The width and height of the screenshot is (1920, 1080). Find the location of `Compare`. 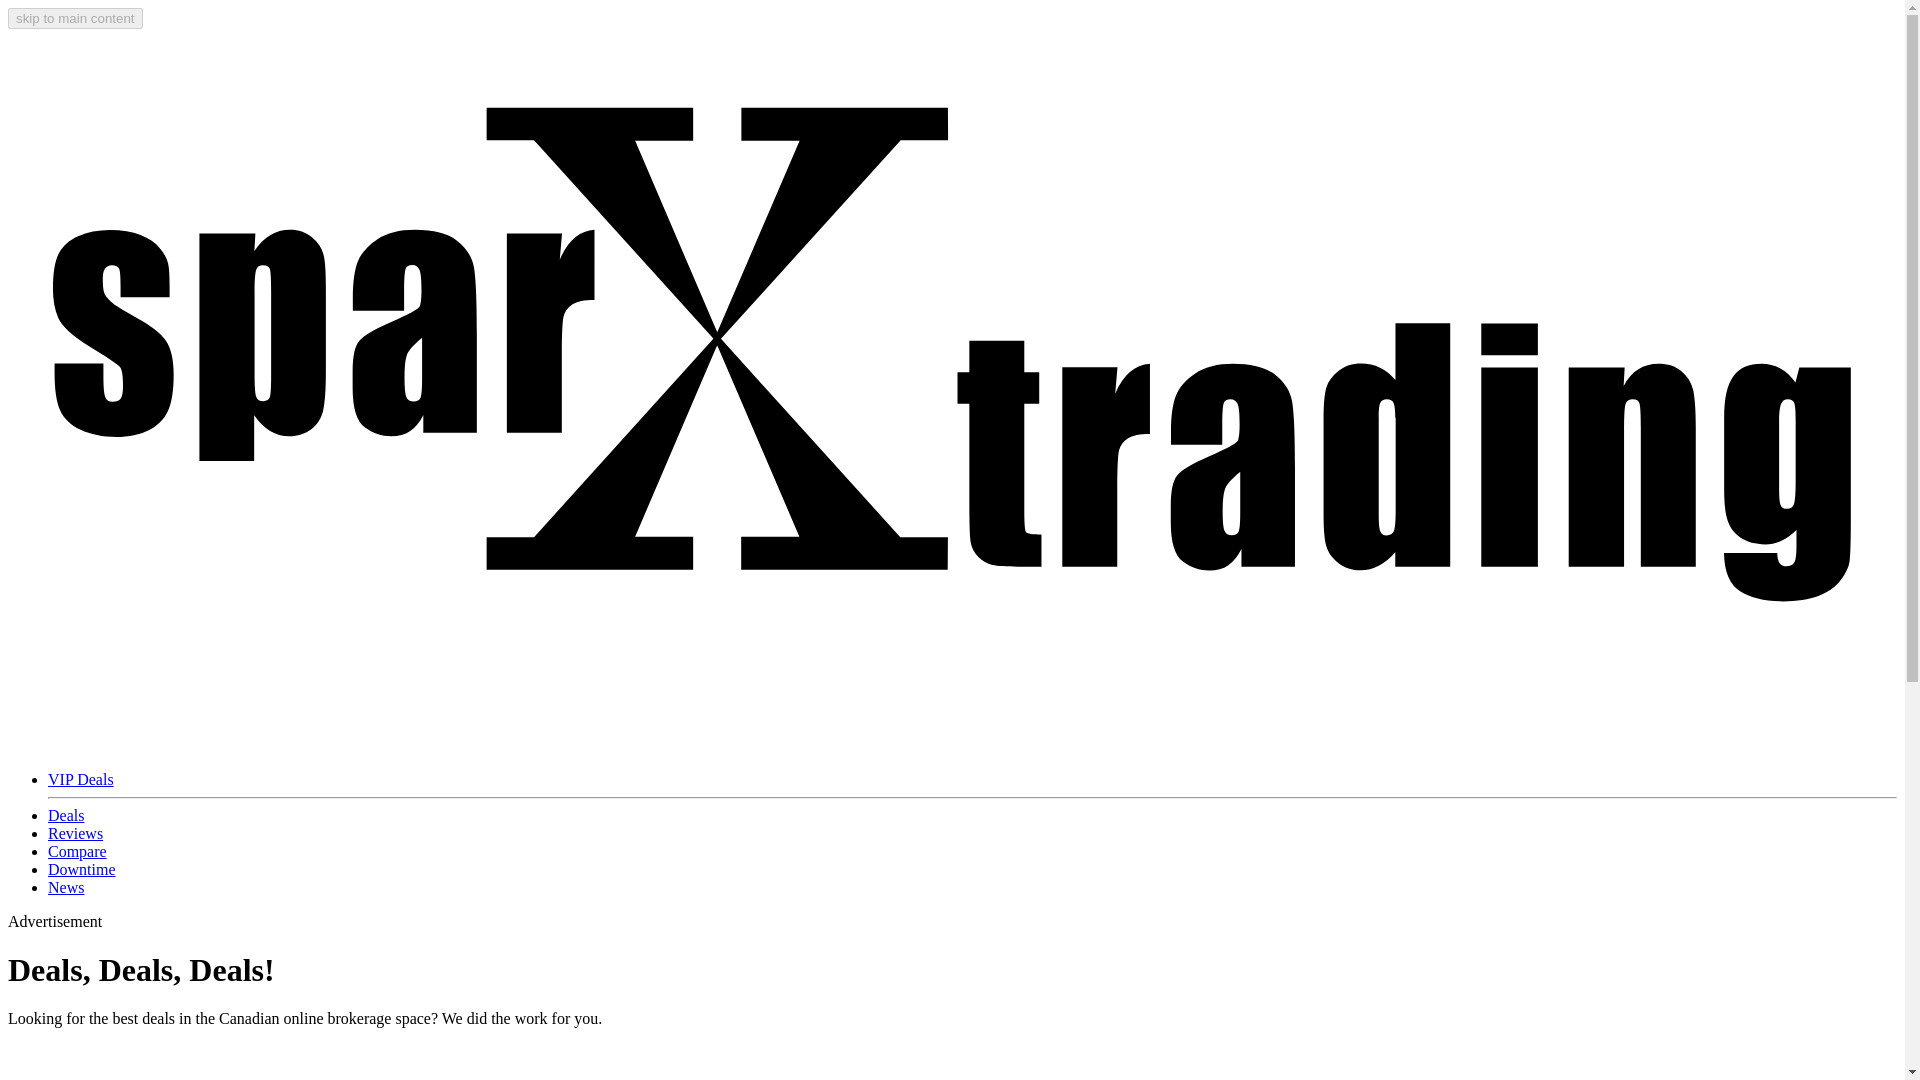

Compare is located at coordinates (78, 851).